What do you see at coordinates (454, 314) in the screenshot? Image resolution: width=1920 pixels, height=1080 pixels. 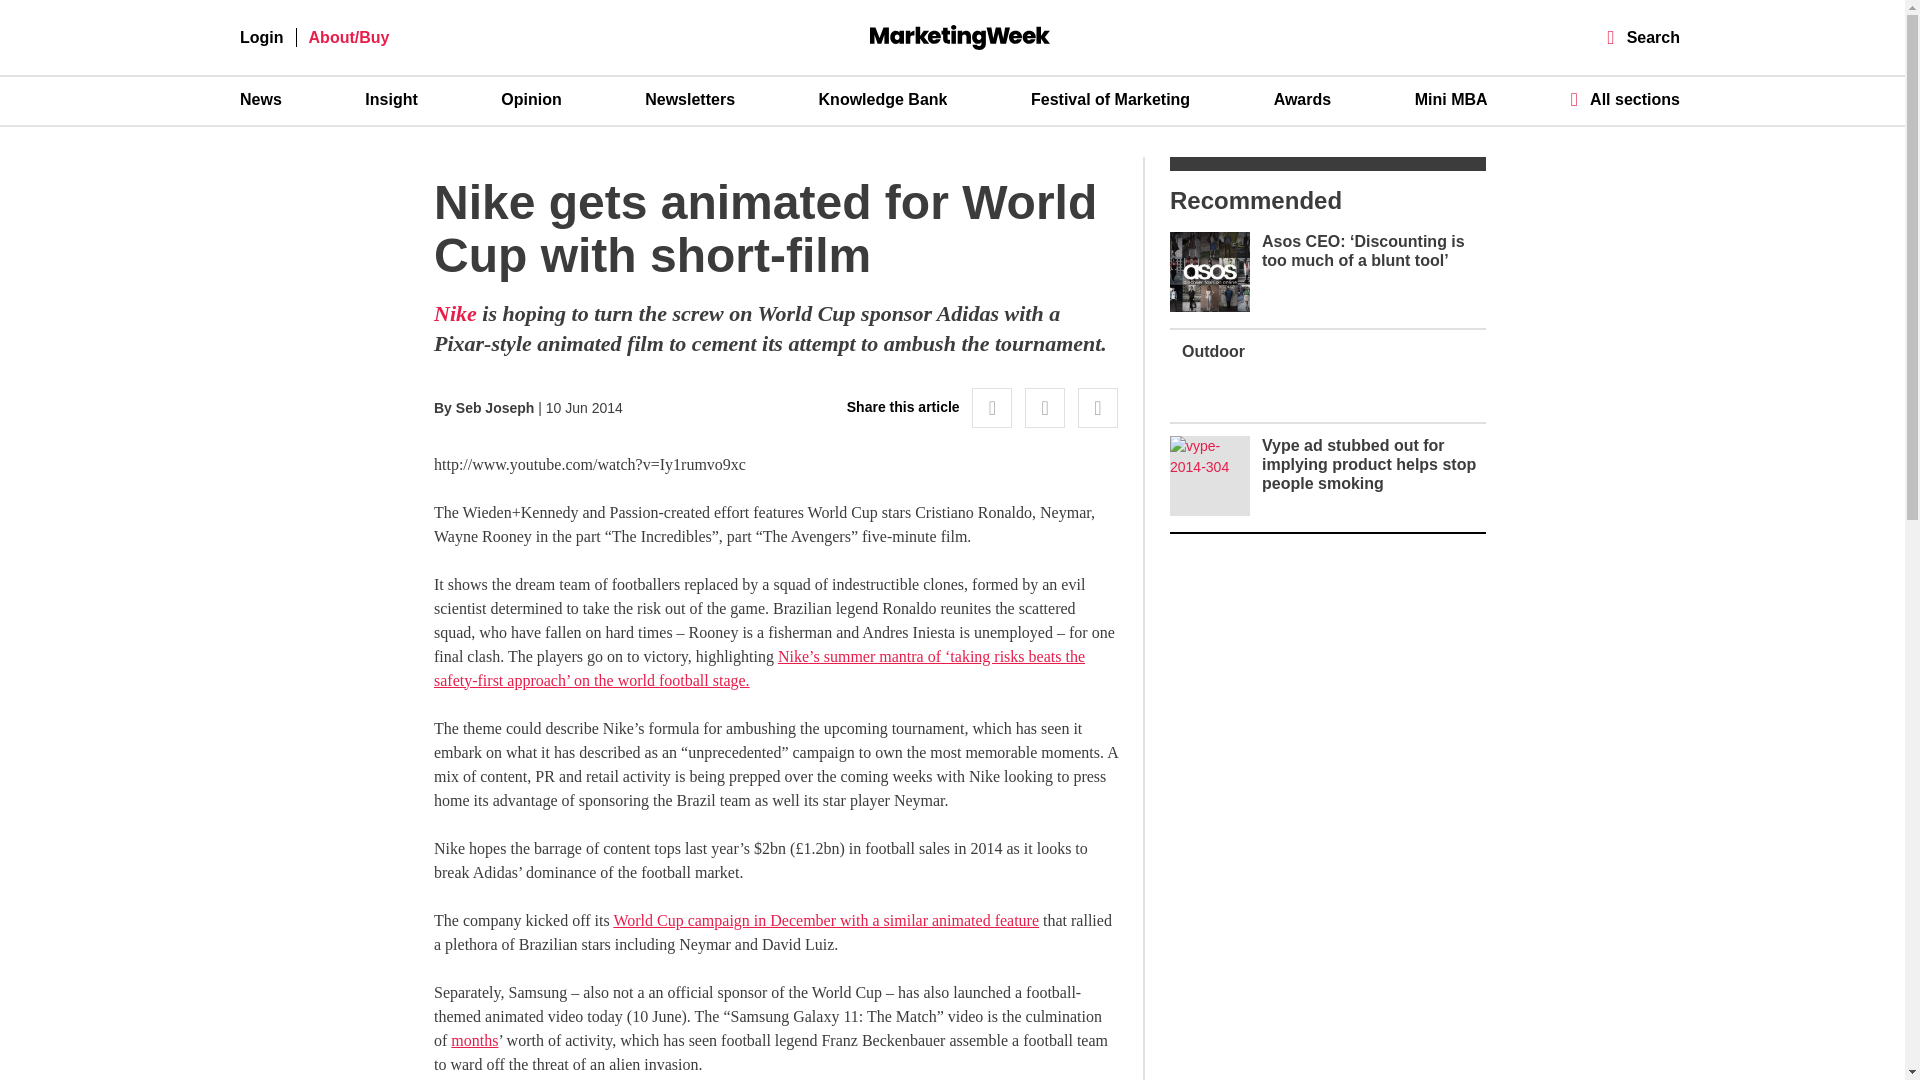 I see `Nike` at bounding box center [454, 314].